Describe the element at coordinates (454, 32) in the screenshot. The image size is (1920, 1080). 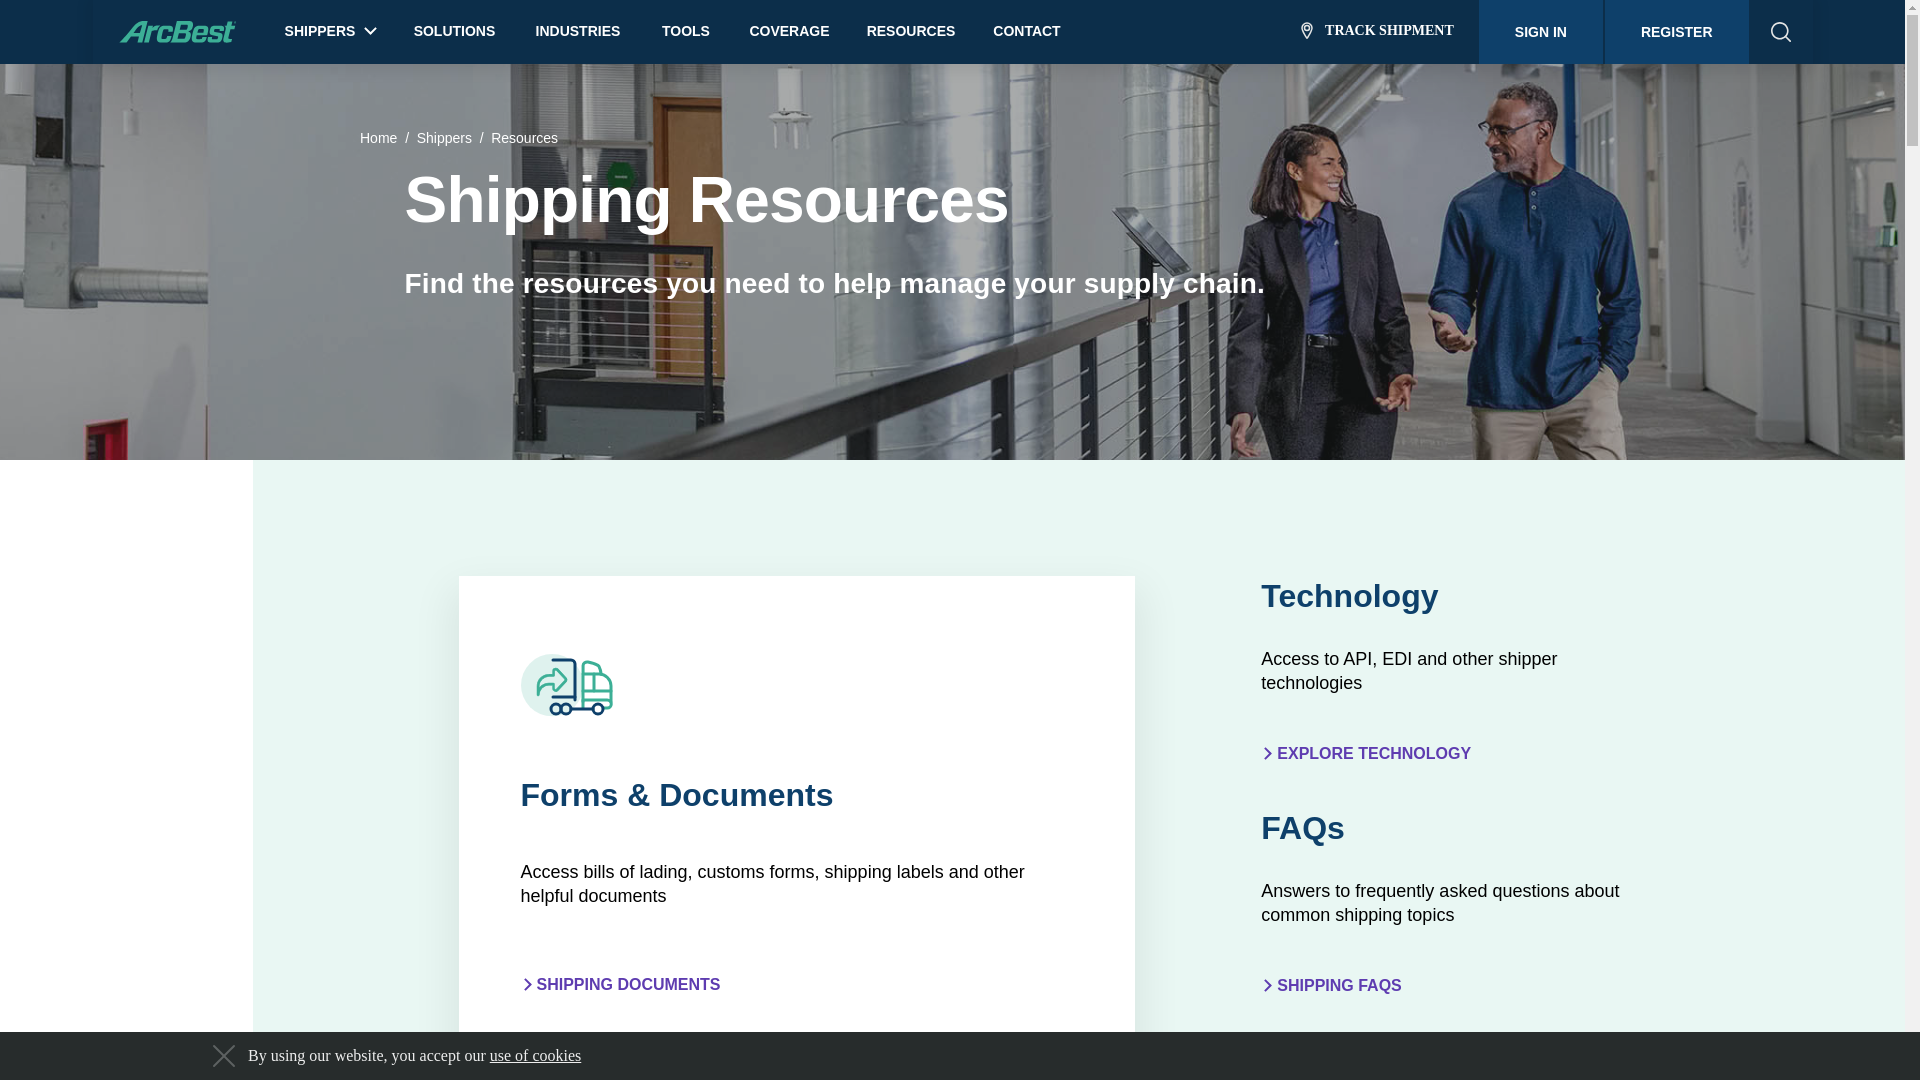
I see `SOLUTIONS` at that location.